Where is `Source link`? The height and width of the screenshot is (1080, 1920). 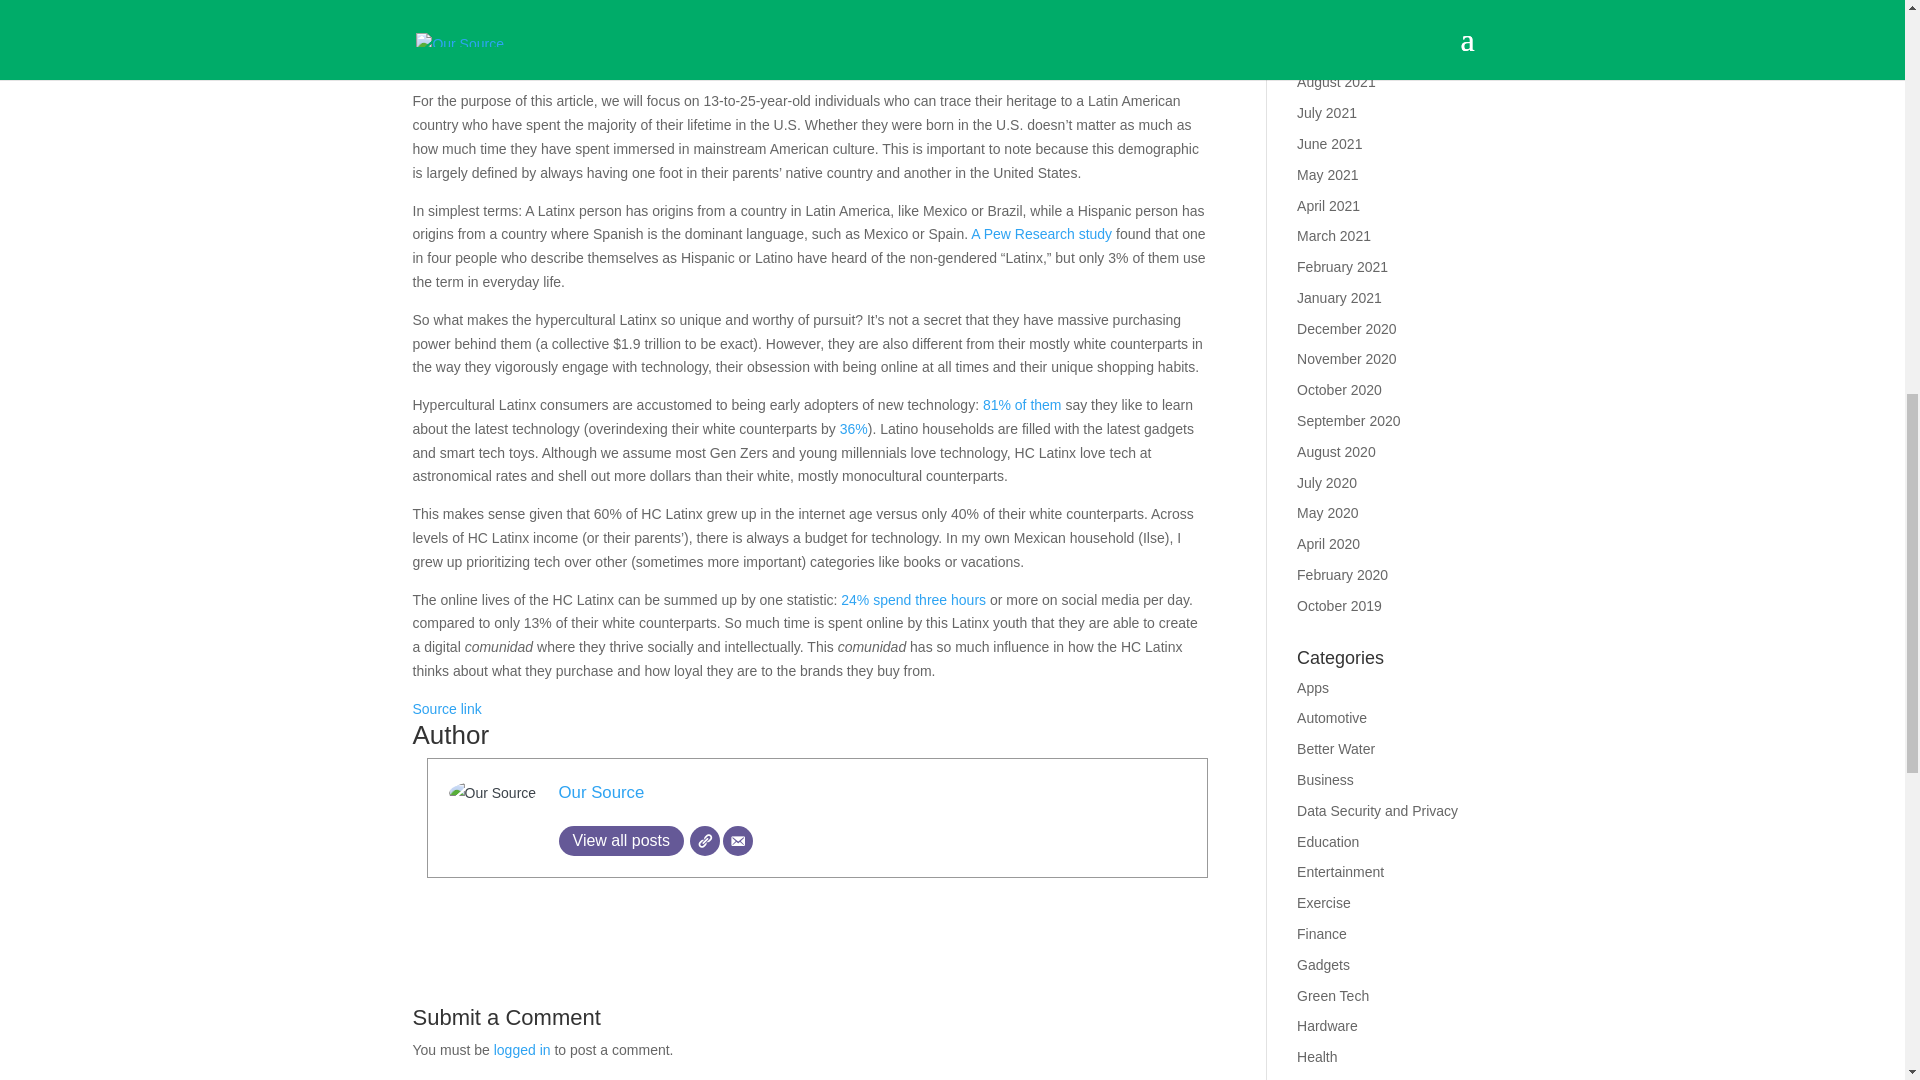 Source link is located at coordinates (446, 708).